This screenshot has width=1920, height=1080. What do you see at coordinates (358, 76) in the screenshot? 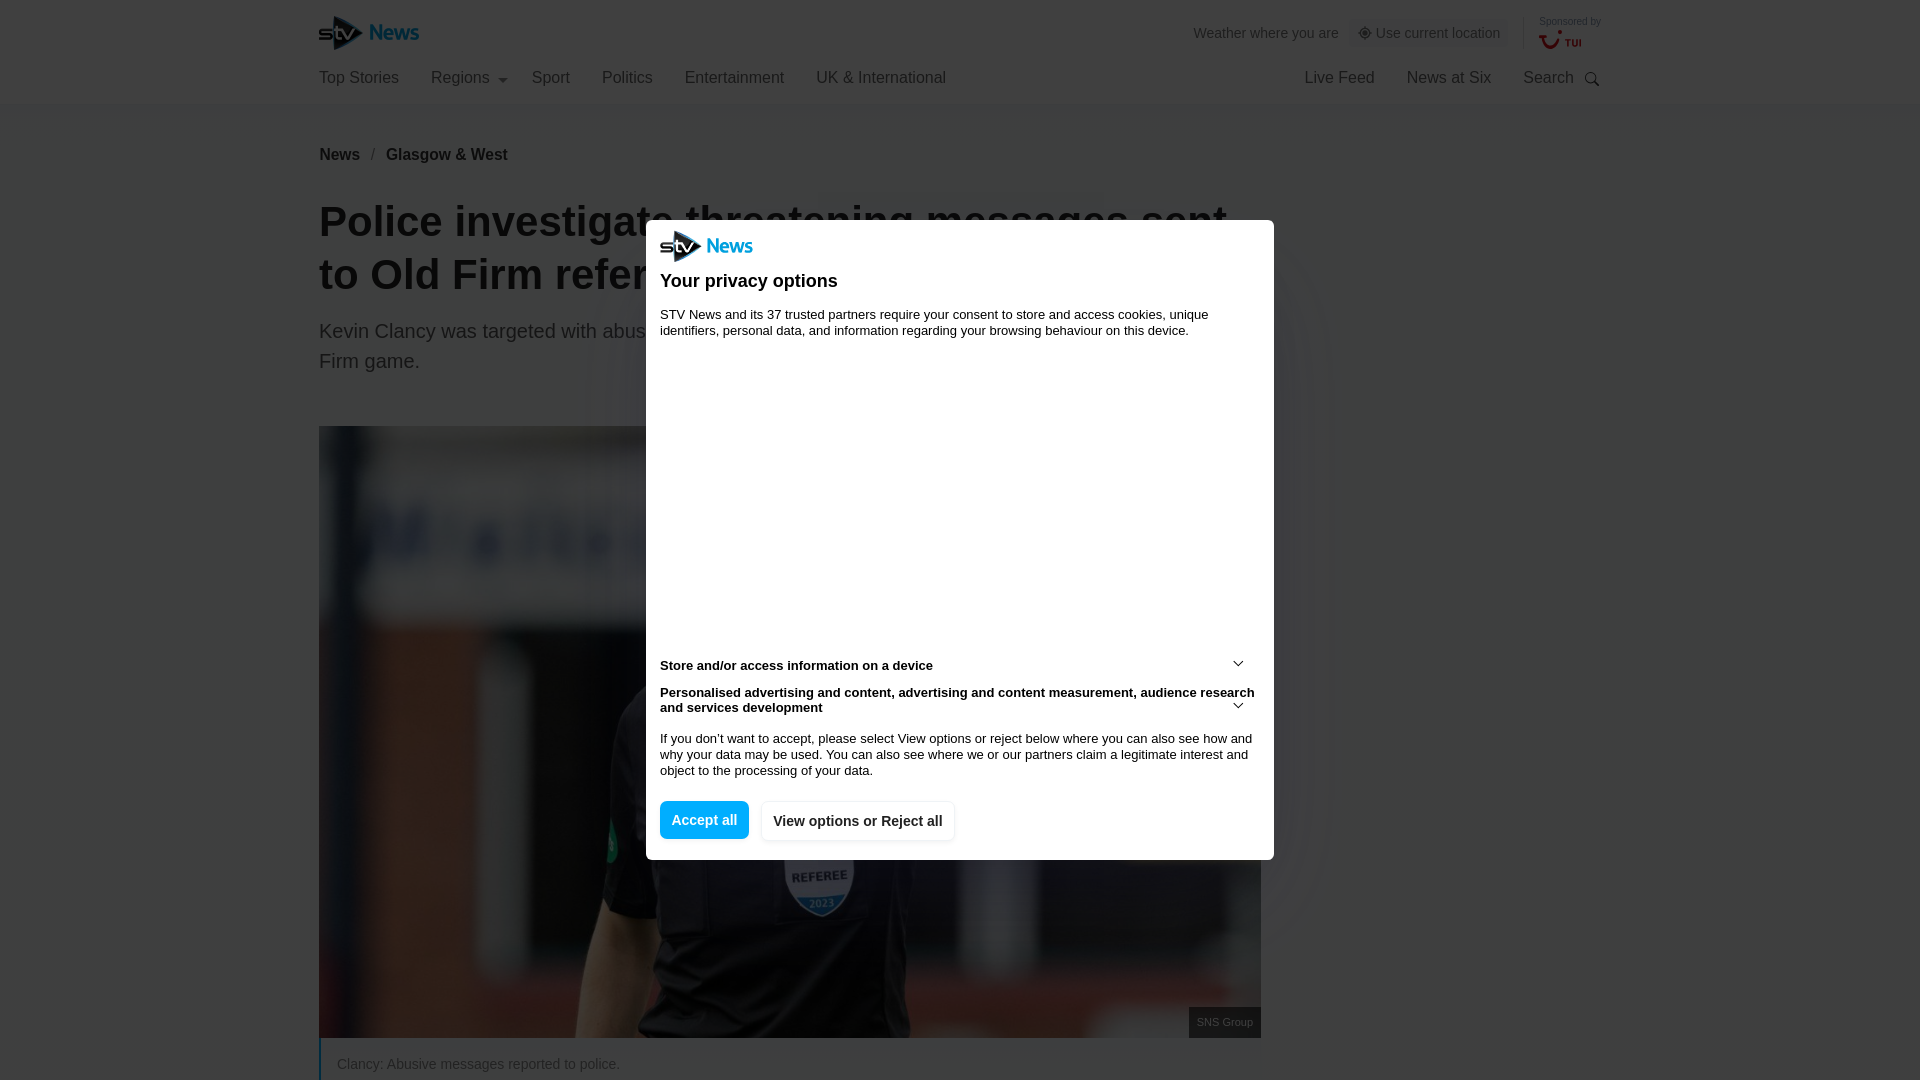
I see `Top Stories` at bounding box center [358, 76].